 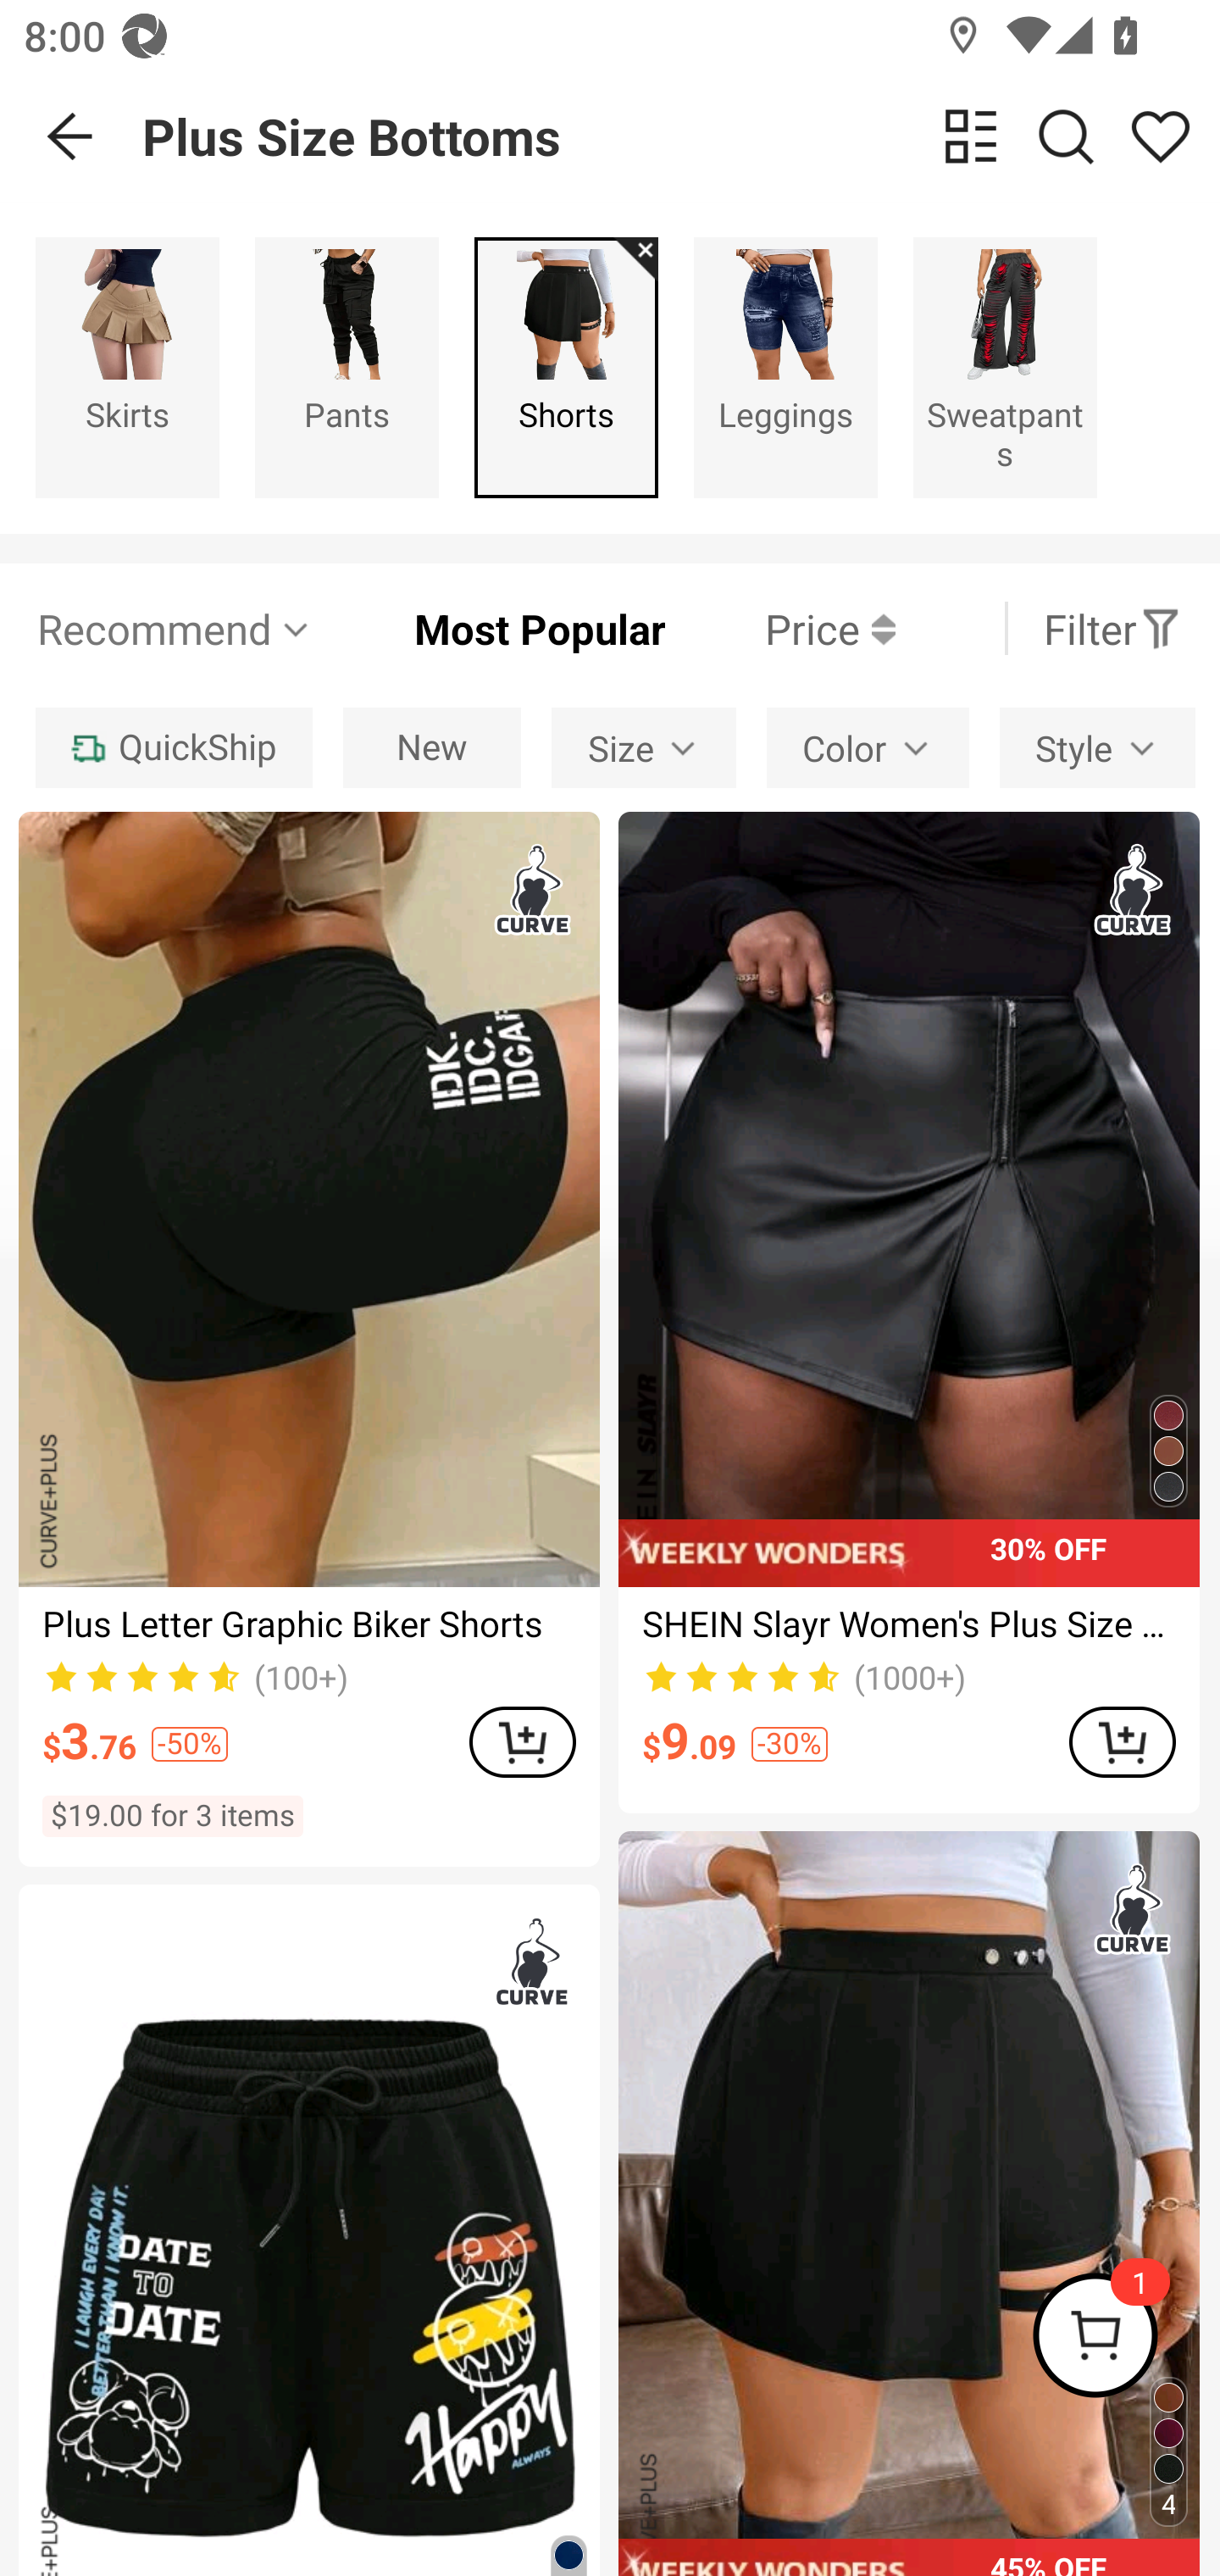 I want to click on Style, so click(x=1097, y=748).